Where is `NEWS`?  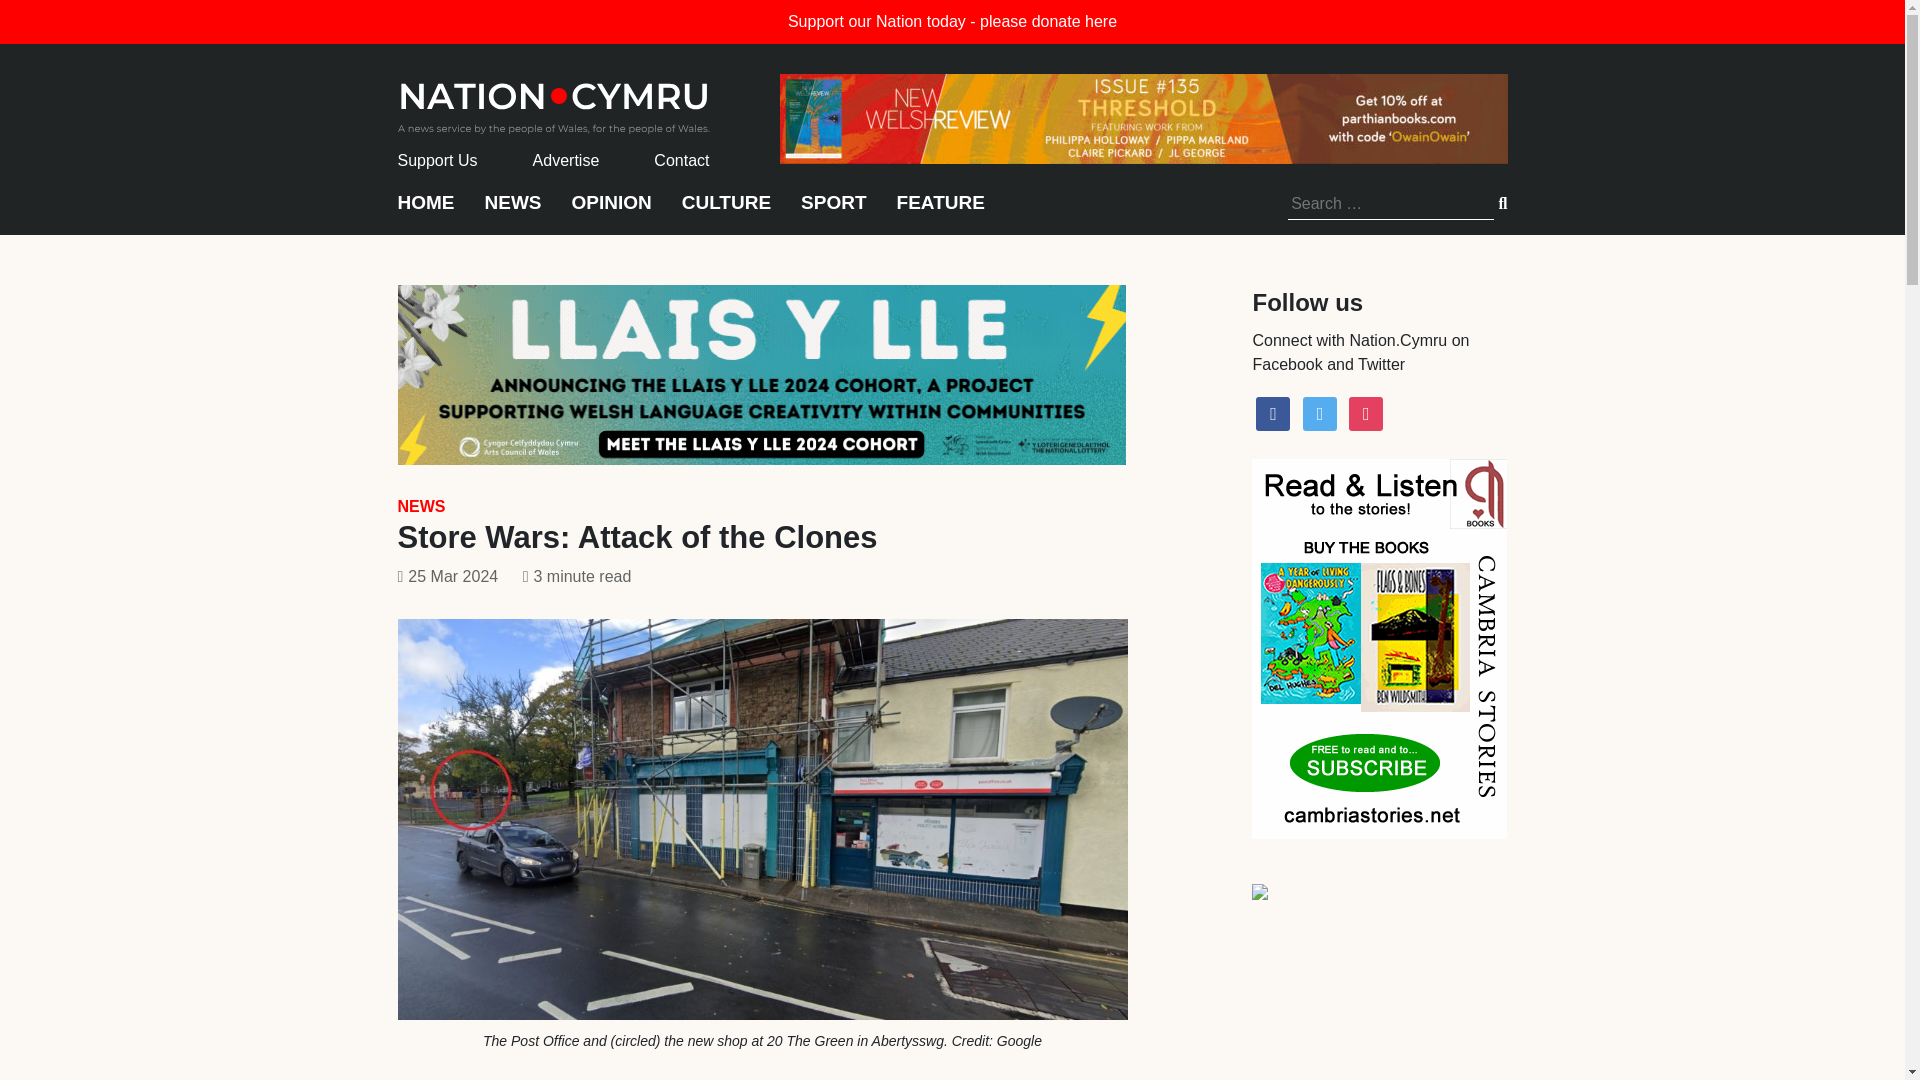 NEWS is located at coordinates (421, 506).